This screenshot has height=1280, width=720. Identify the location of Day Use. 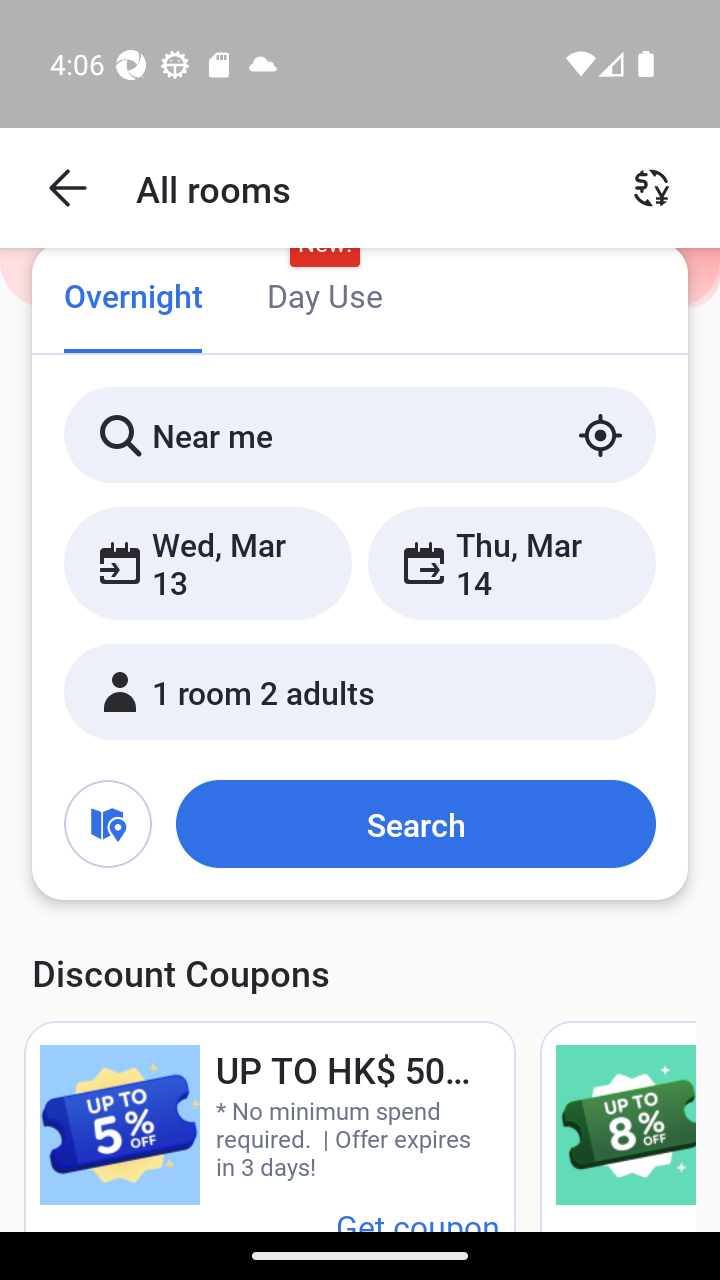
(324, 298).